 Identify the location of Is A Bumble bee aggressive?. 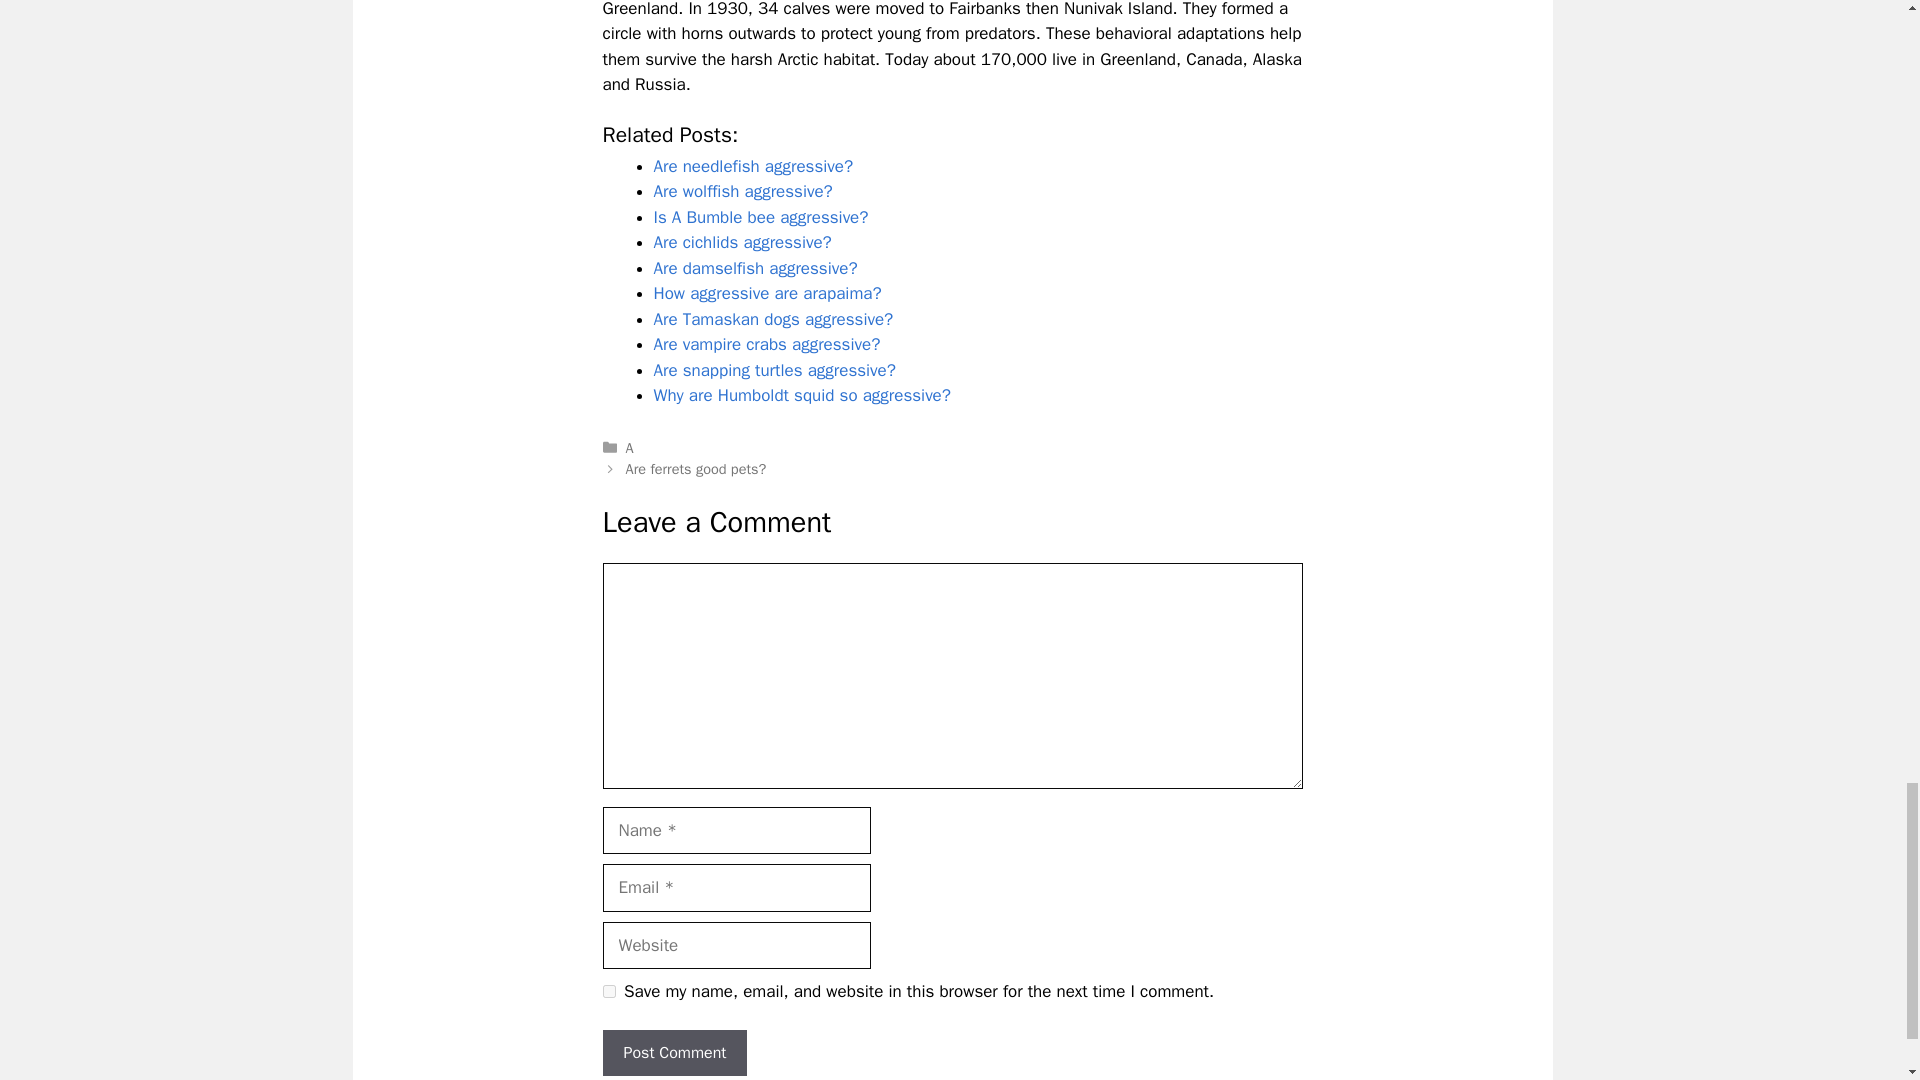
(762, 217).